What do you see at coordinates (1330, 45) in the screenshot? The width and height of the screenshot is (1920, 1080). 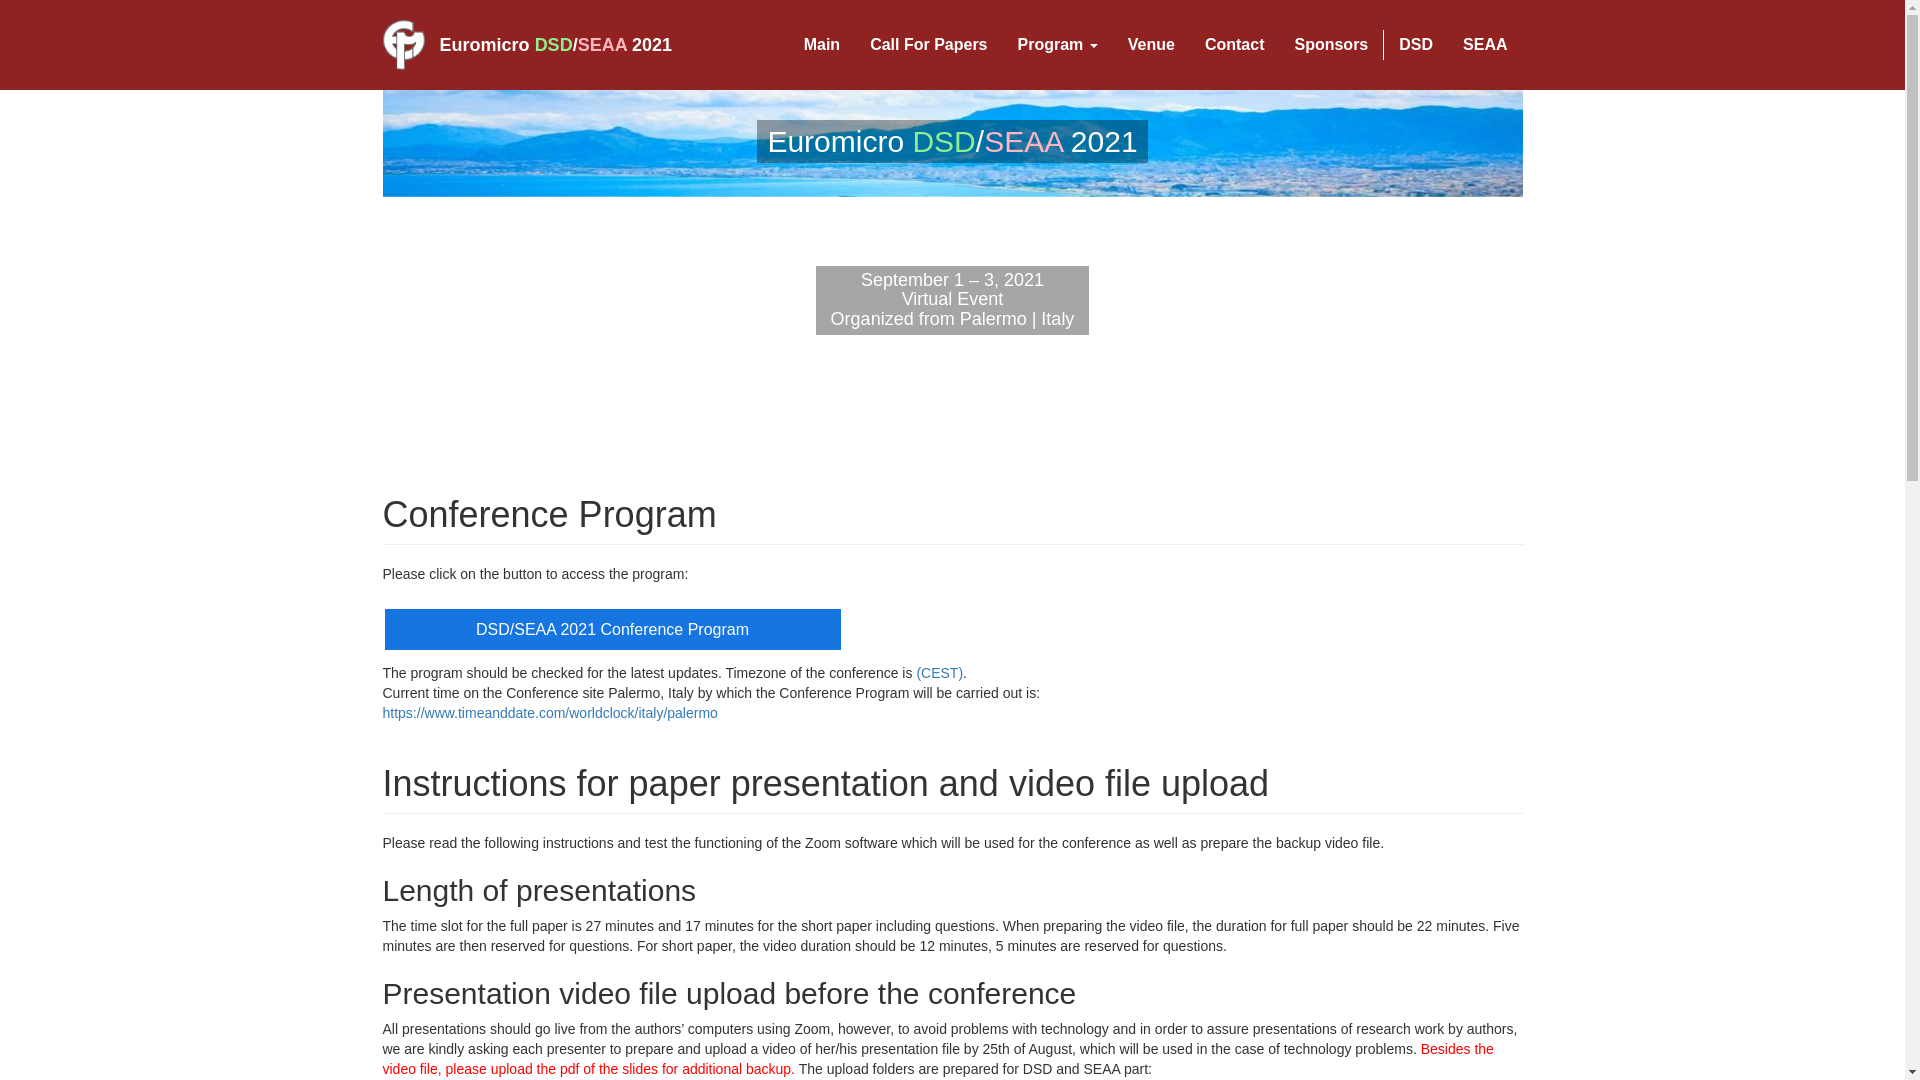 I see `Sponsors` at bounding box center [1330, 45].